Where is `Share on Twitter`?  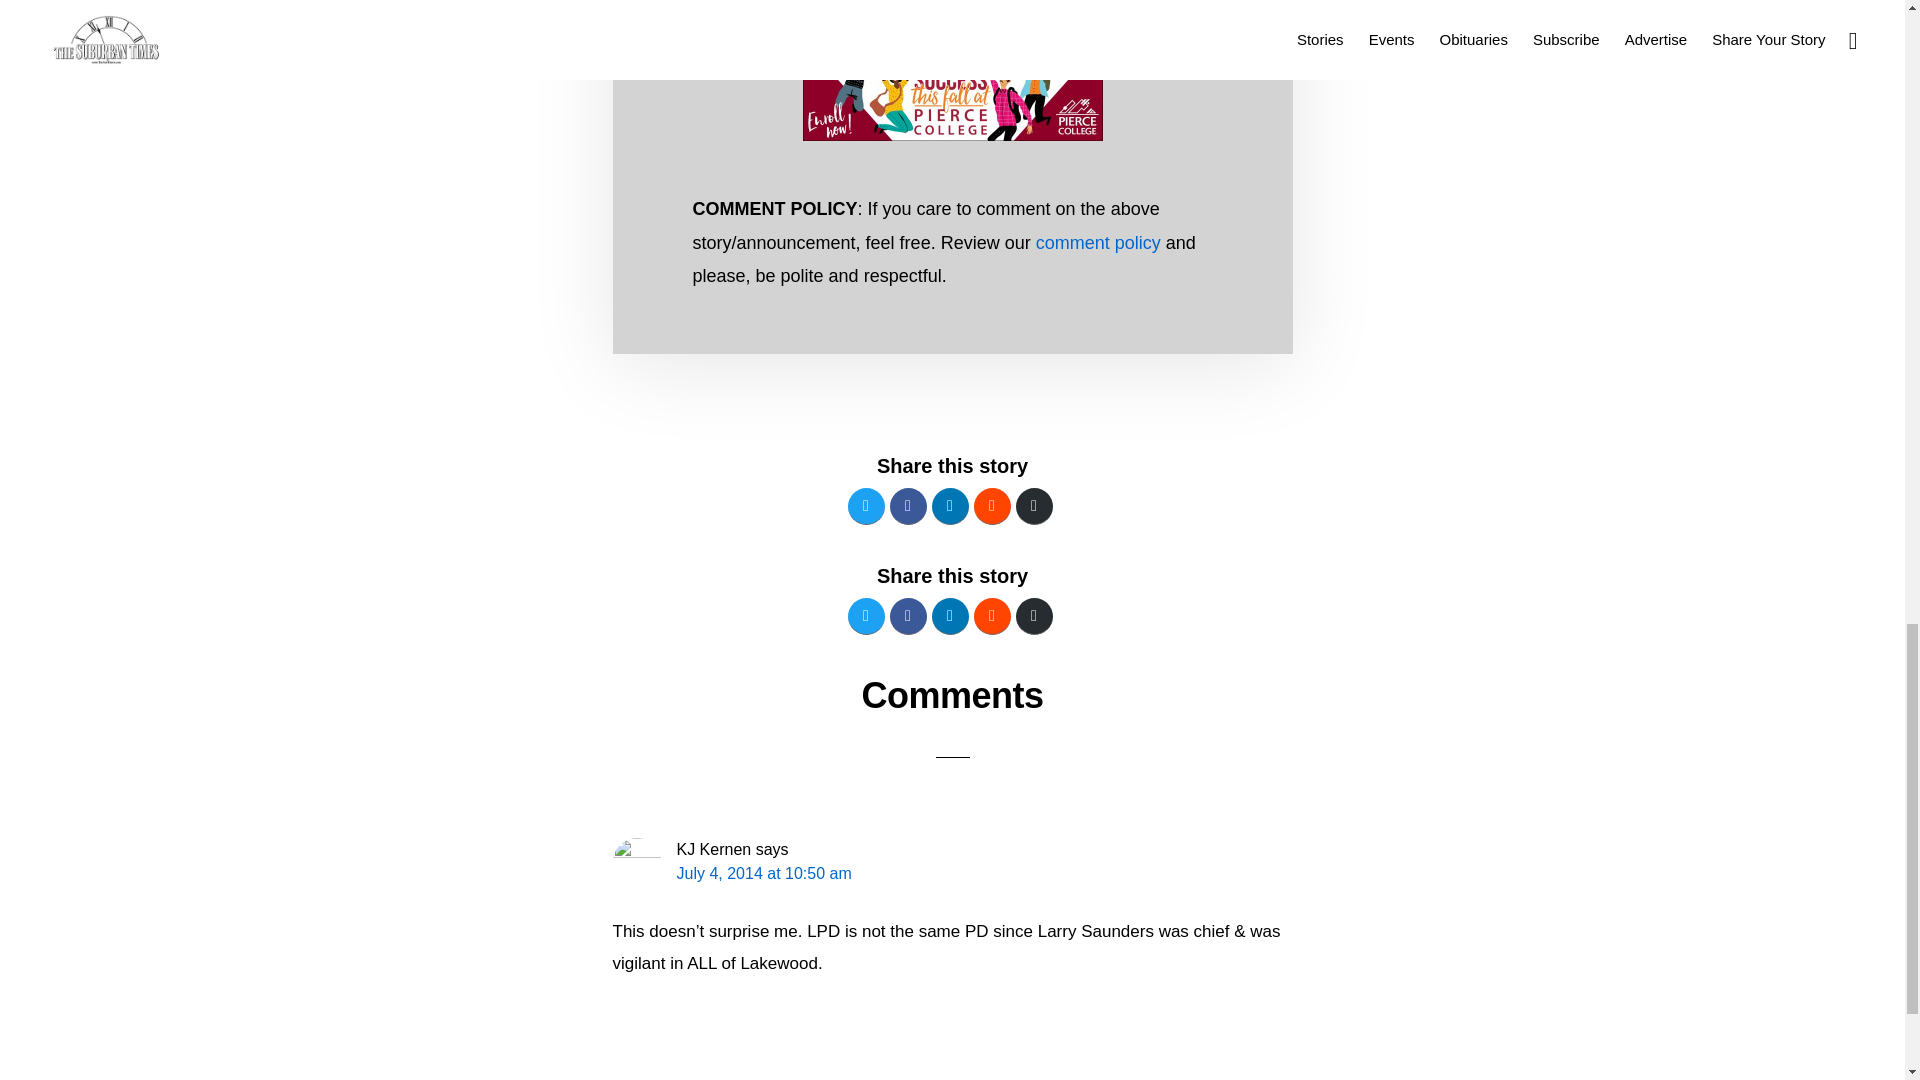 Share on Twitter is located at coordinates (866, 506).